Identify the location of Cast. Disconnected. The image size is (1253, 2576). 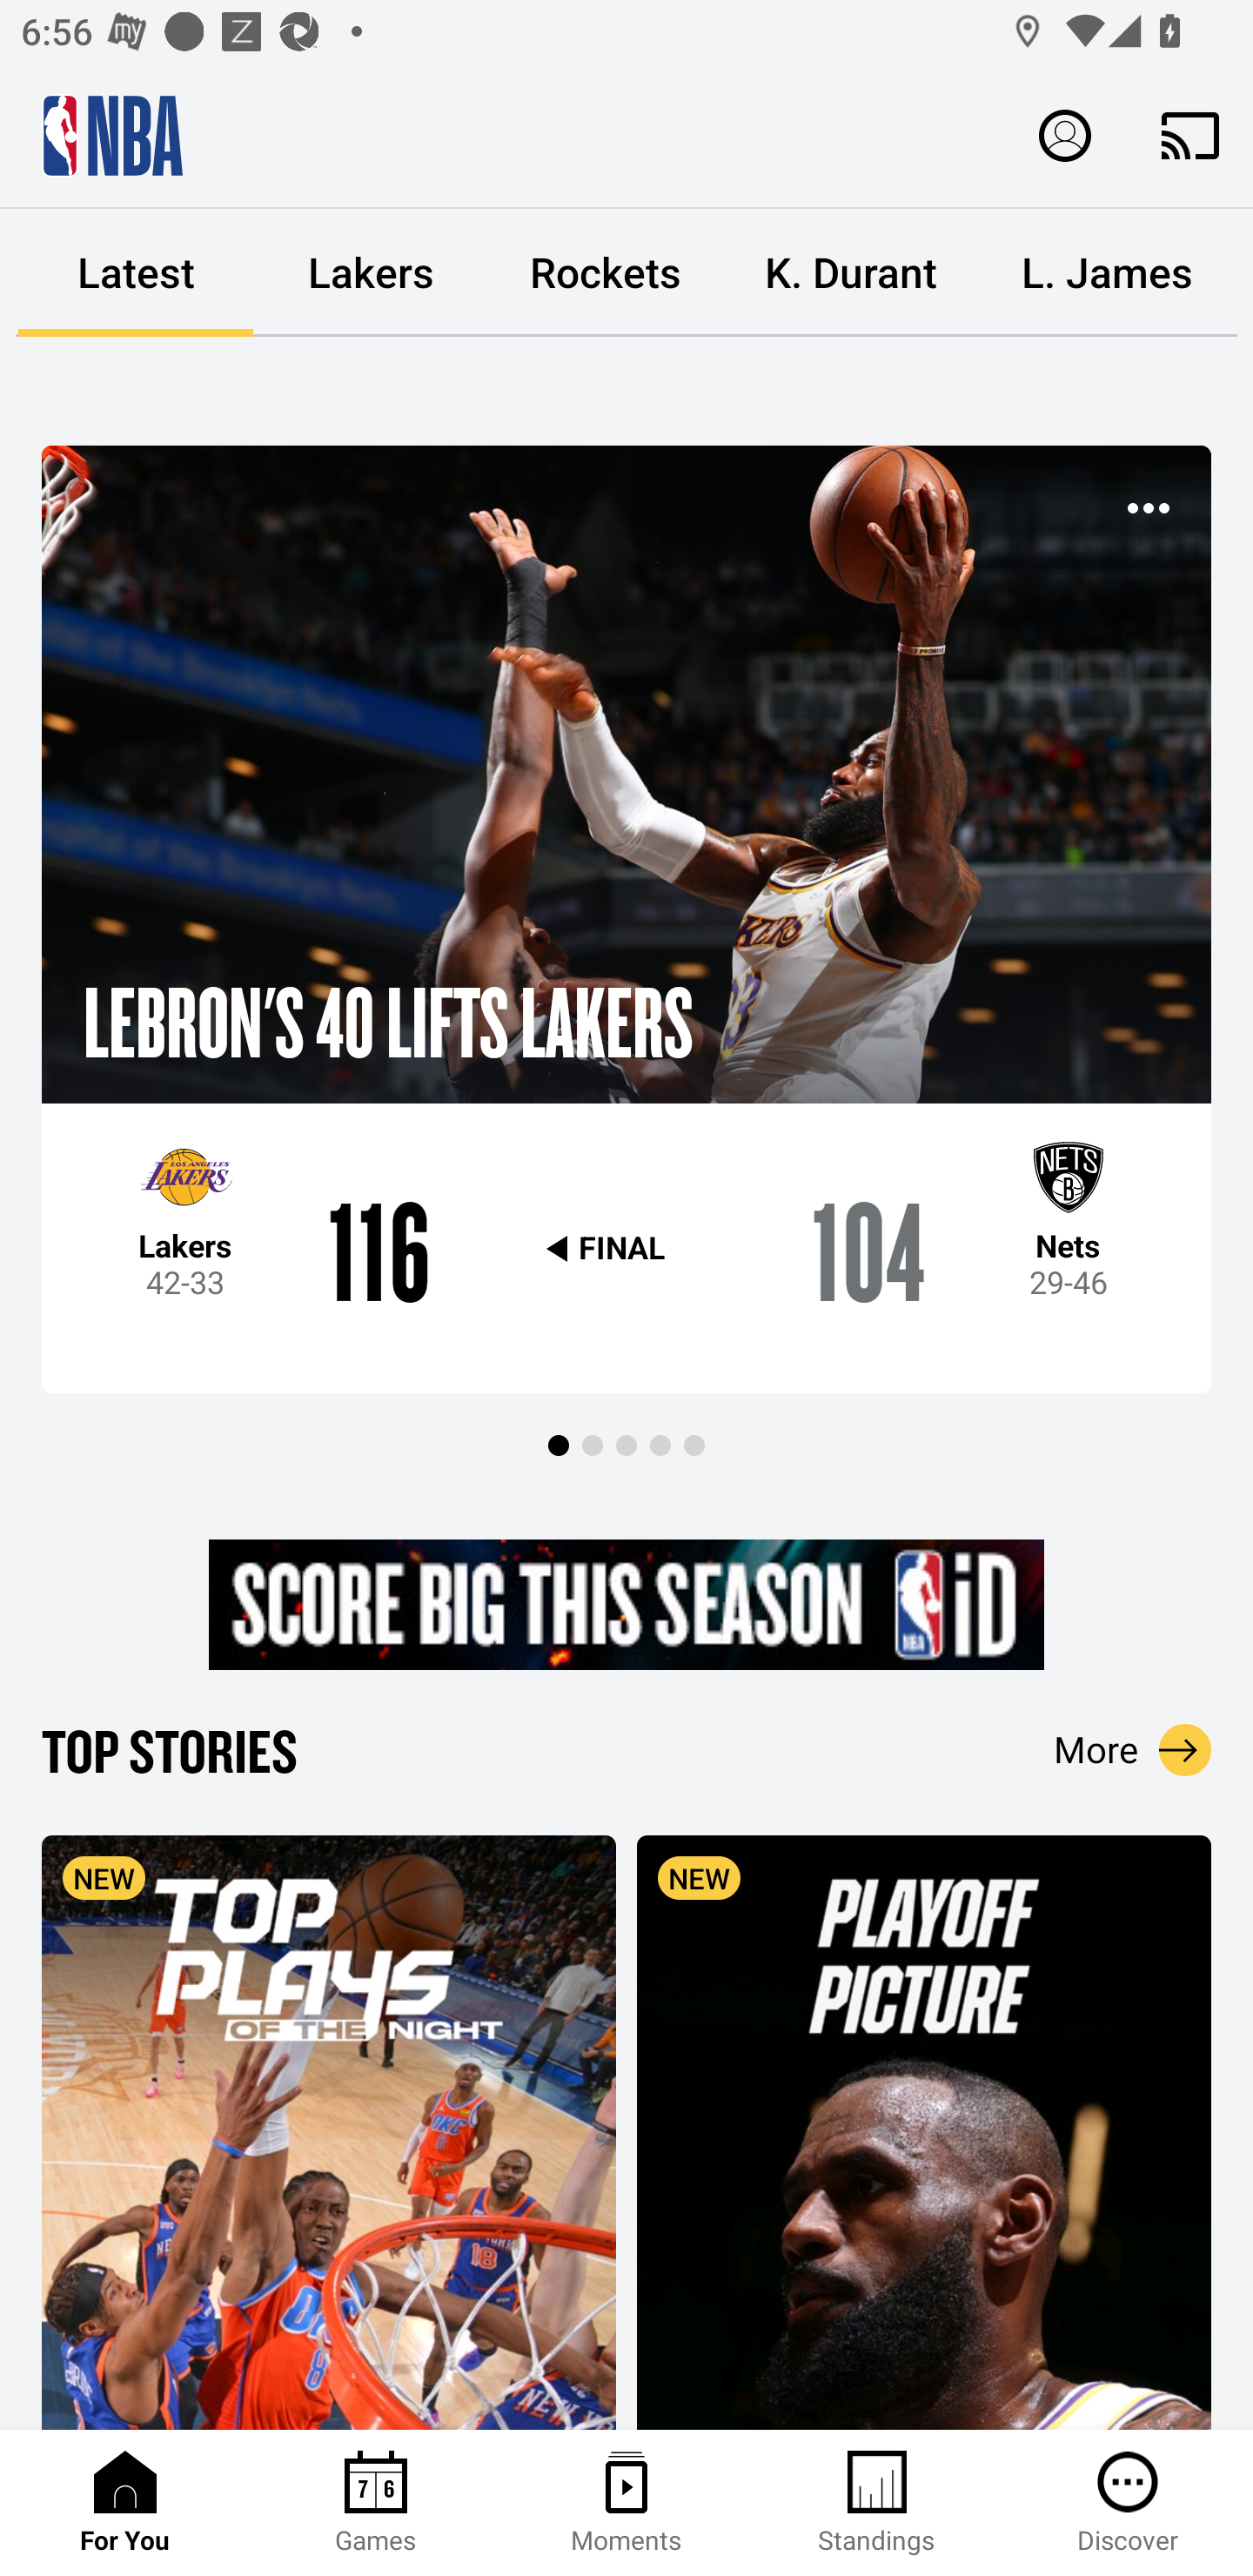
(1190, 135).